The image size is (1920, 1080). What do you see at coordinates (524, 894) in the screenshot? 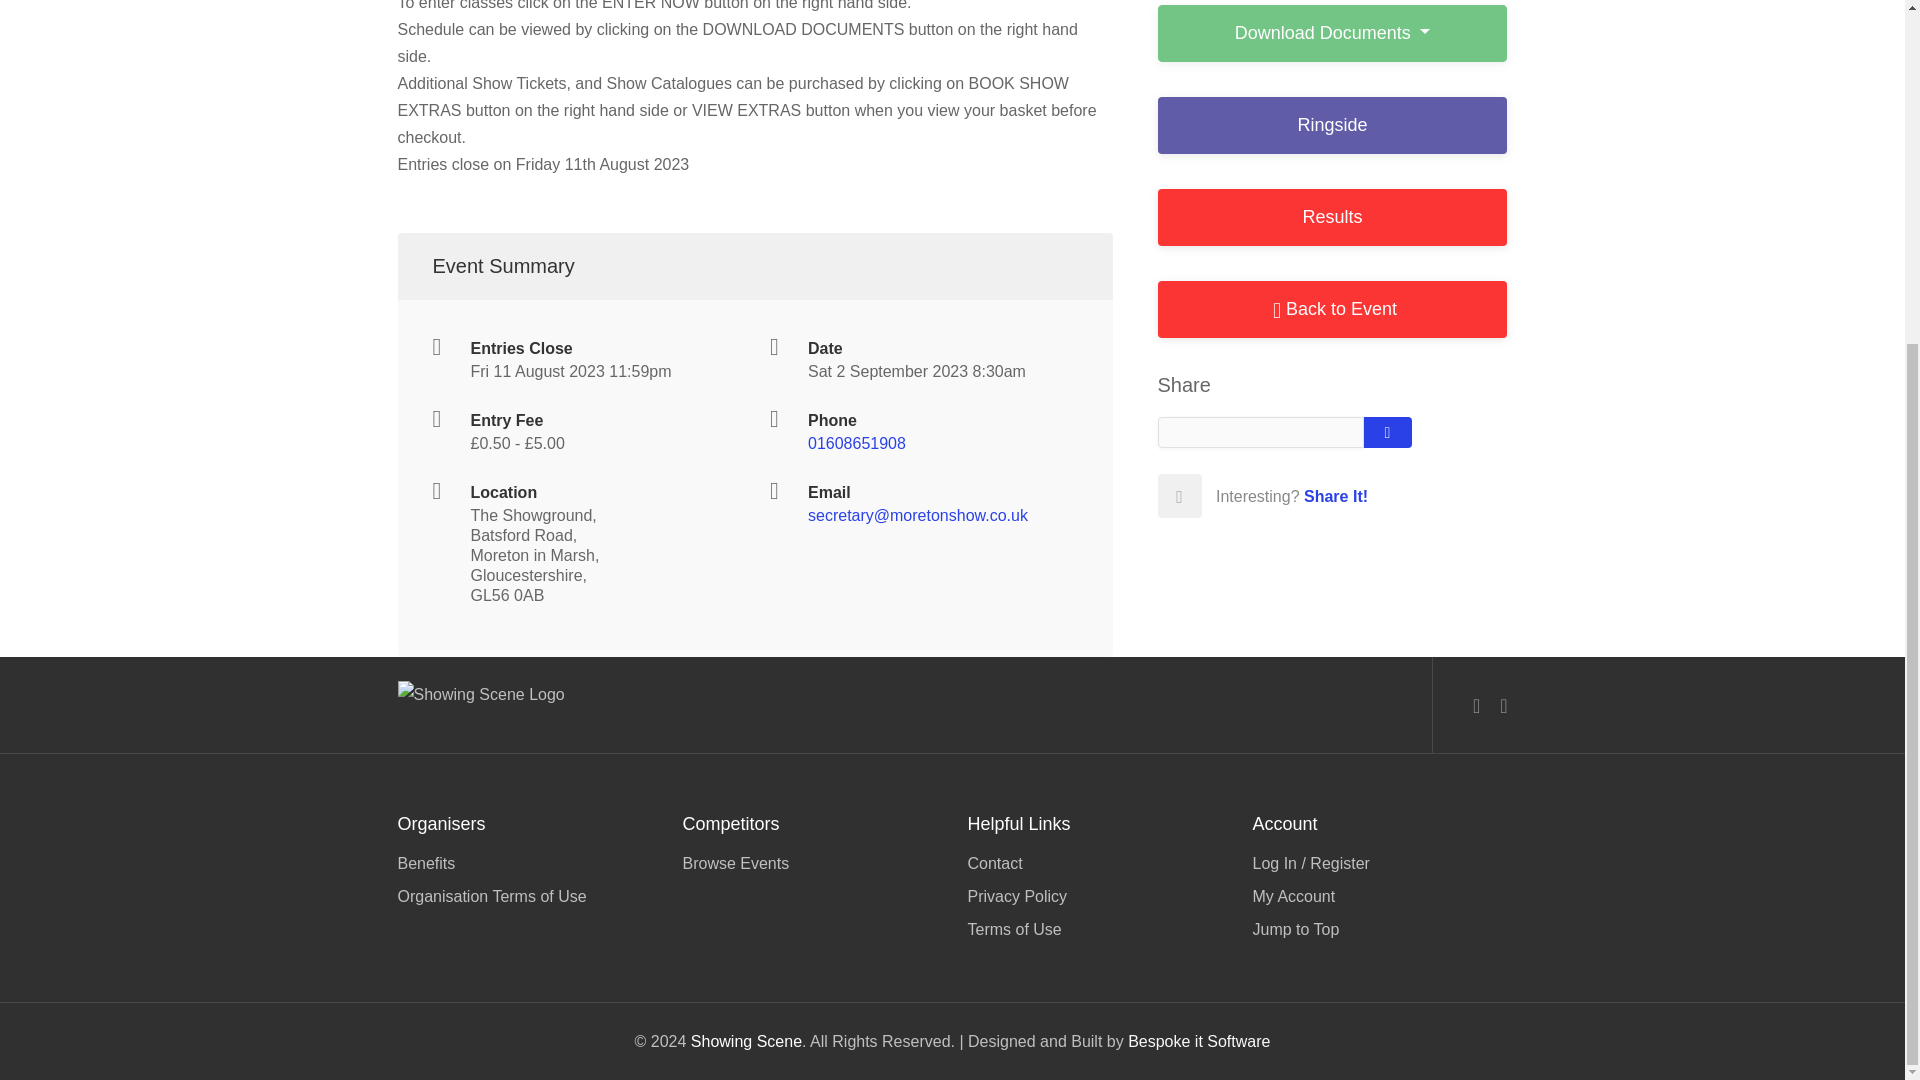
I see `Organisation Terms of Use` at bounding box center [524, 894].